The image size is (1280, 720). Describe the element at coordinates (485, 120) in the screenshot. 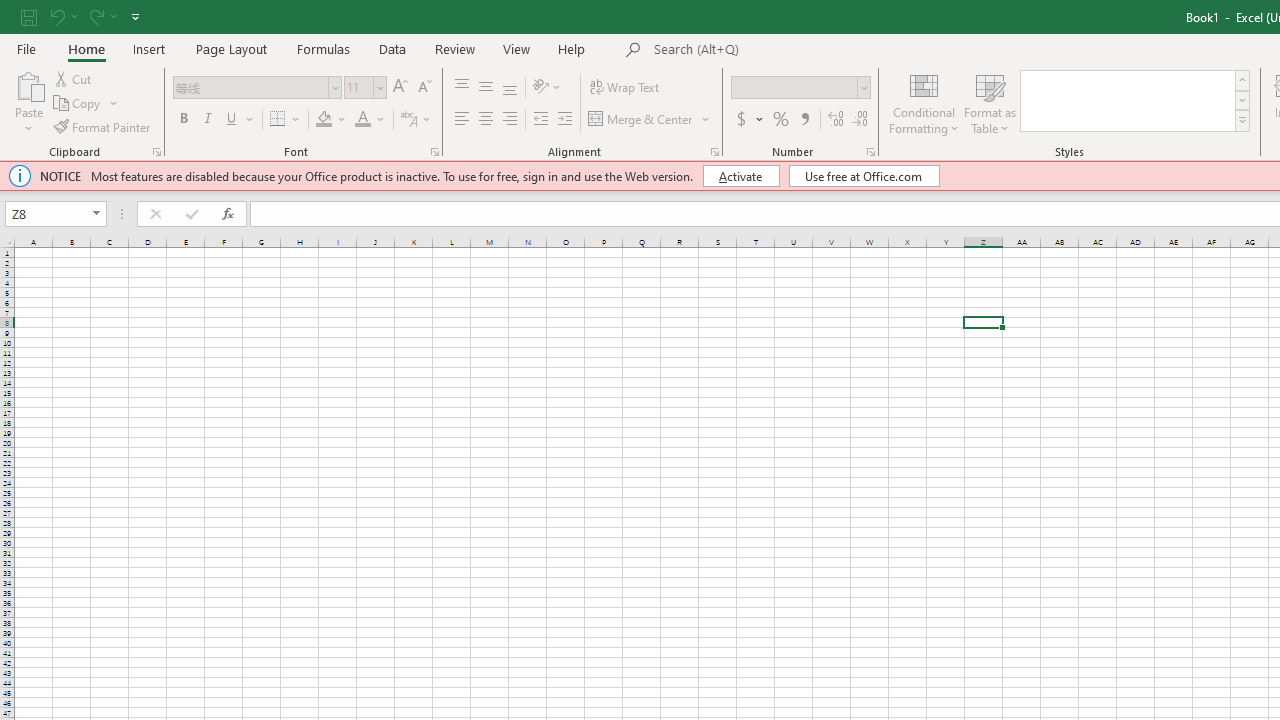

I see `Center` at that location.